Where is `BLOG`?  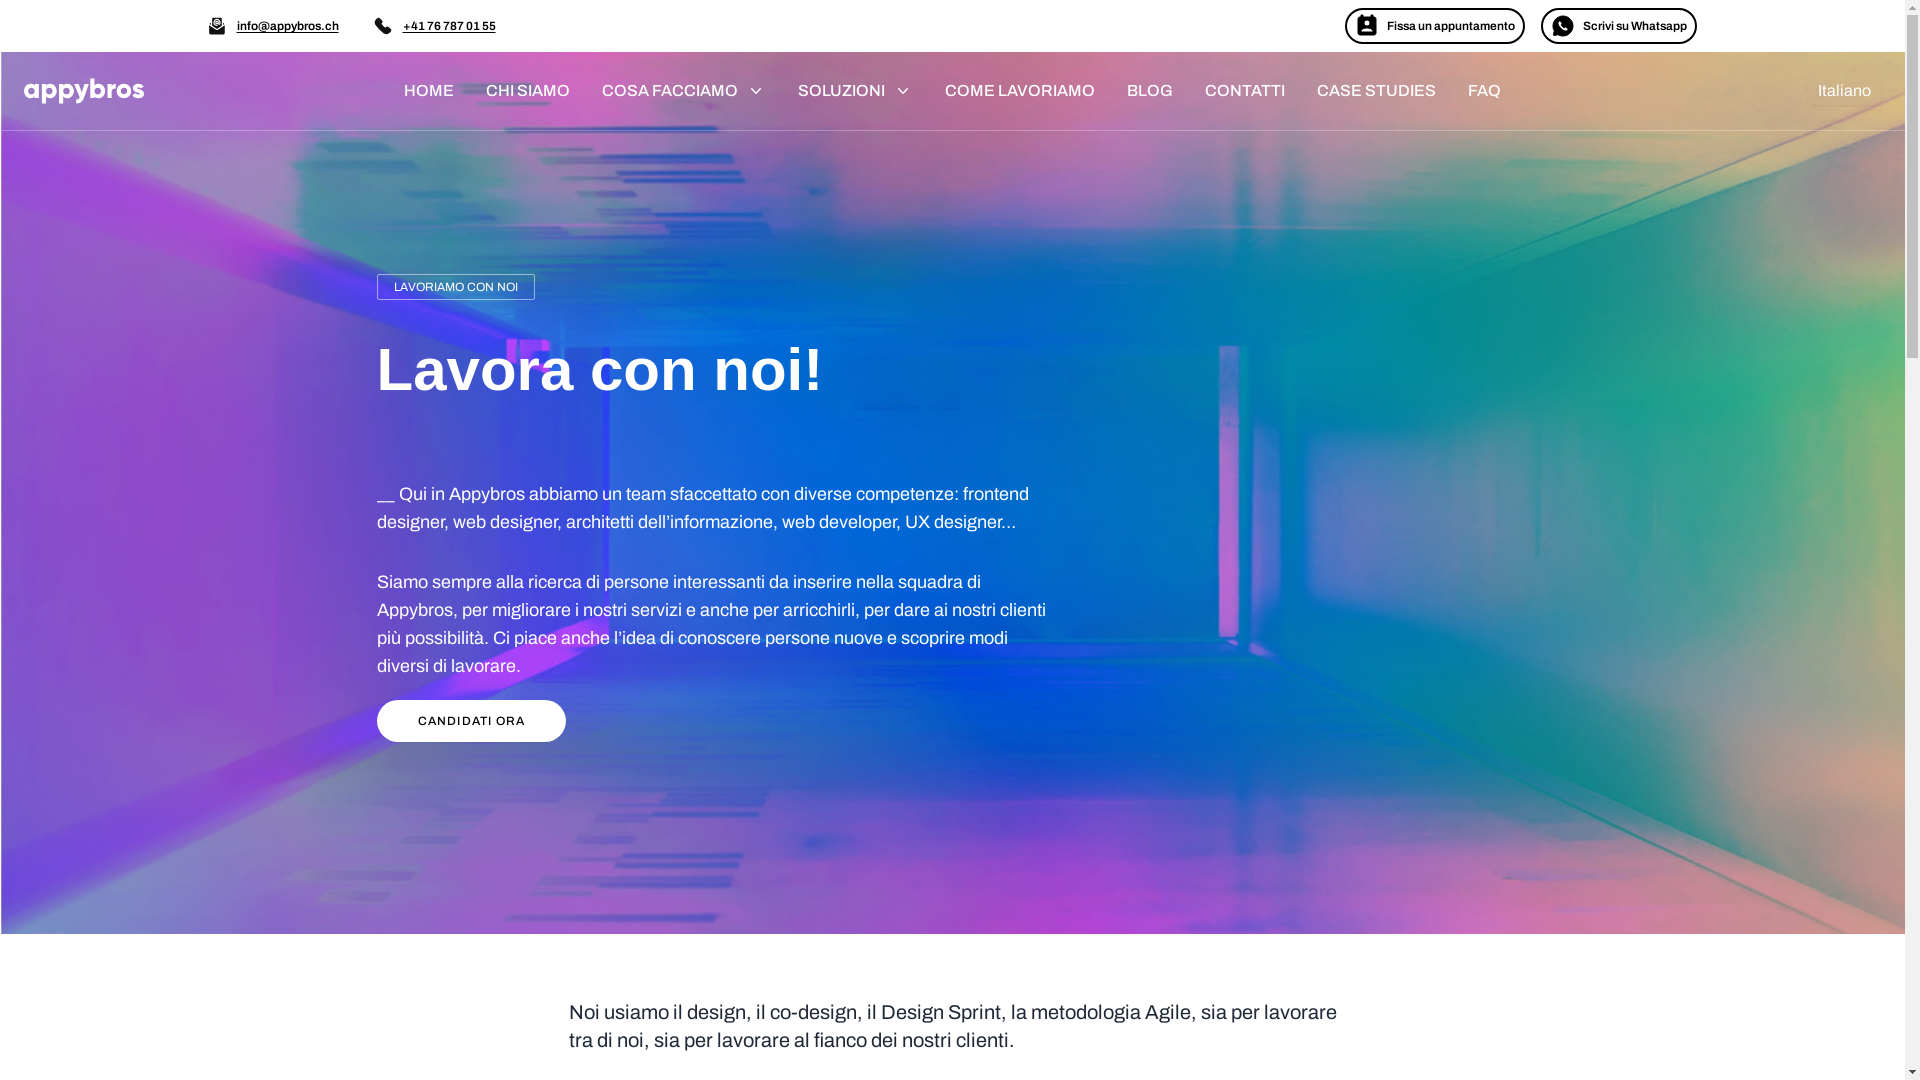 BLOG is located at coordinates (1150, 91).